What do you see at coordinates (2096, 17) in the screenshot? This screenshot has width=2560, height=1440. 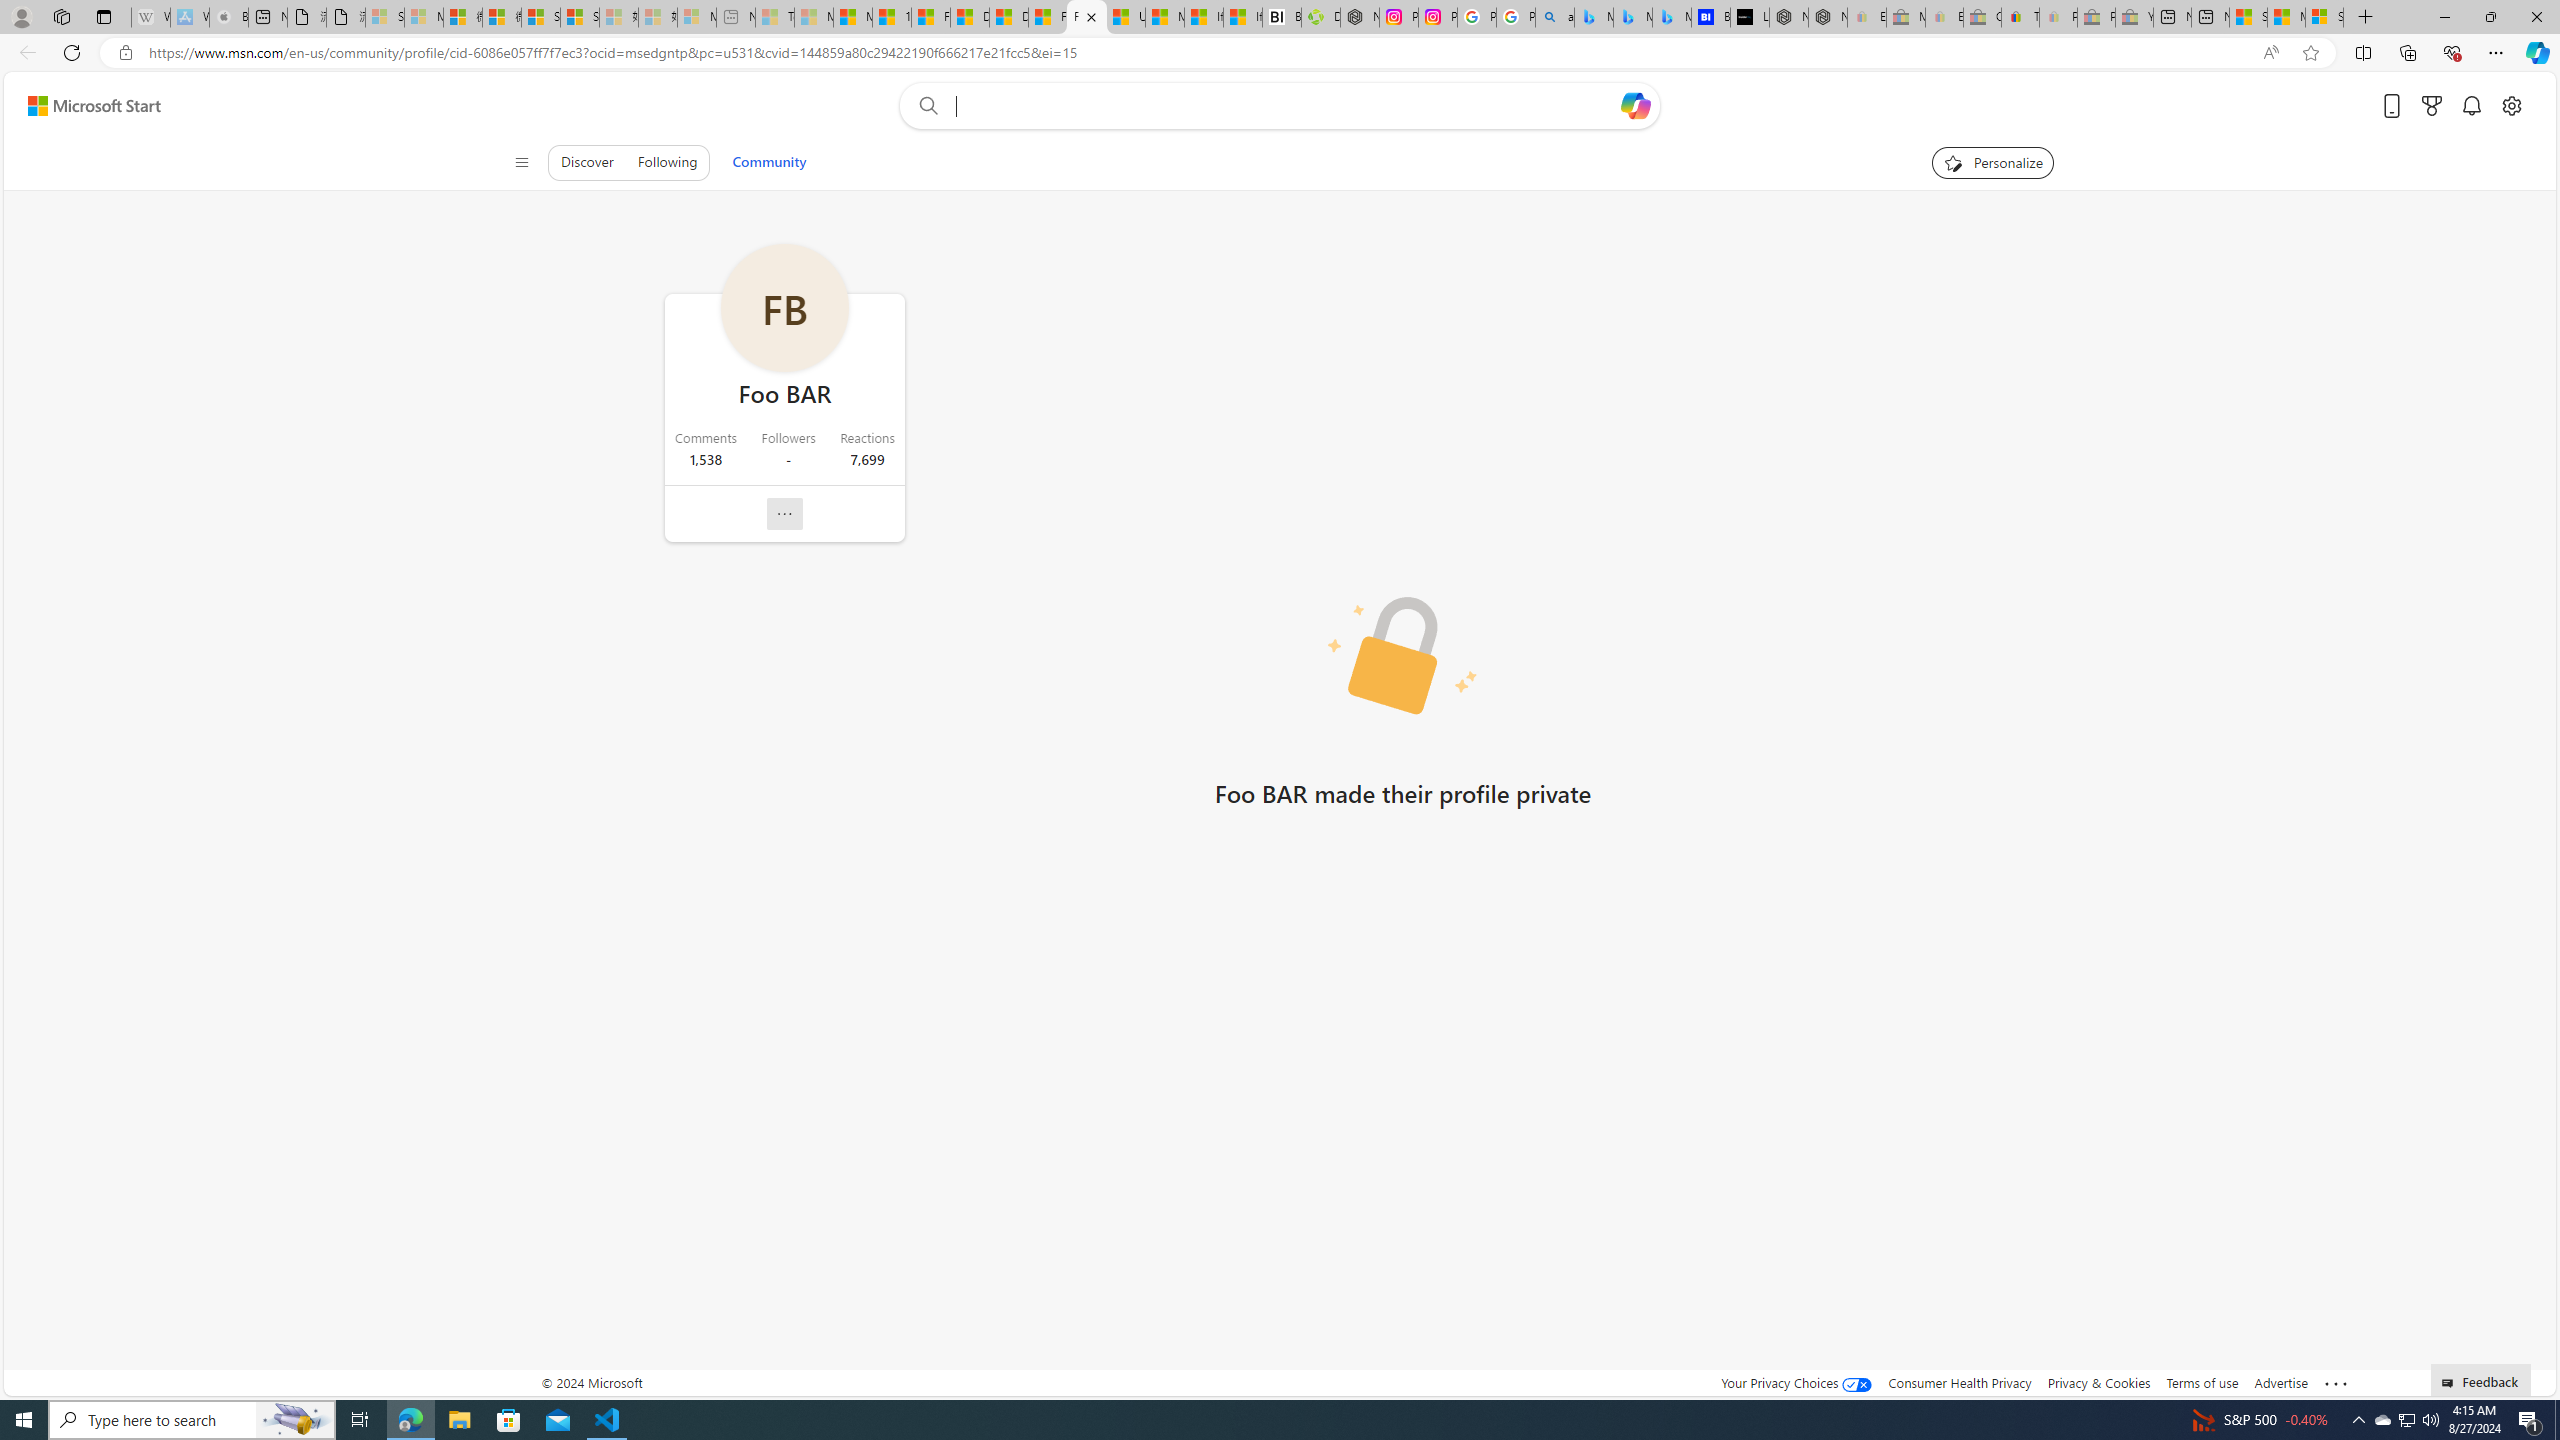 I see `Press Room - eBay Inc. - Sleeping` at bounding box center [2096, 17].